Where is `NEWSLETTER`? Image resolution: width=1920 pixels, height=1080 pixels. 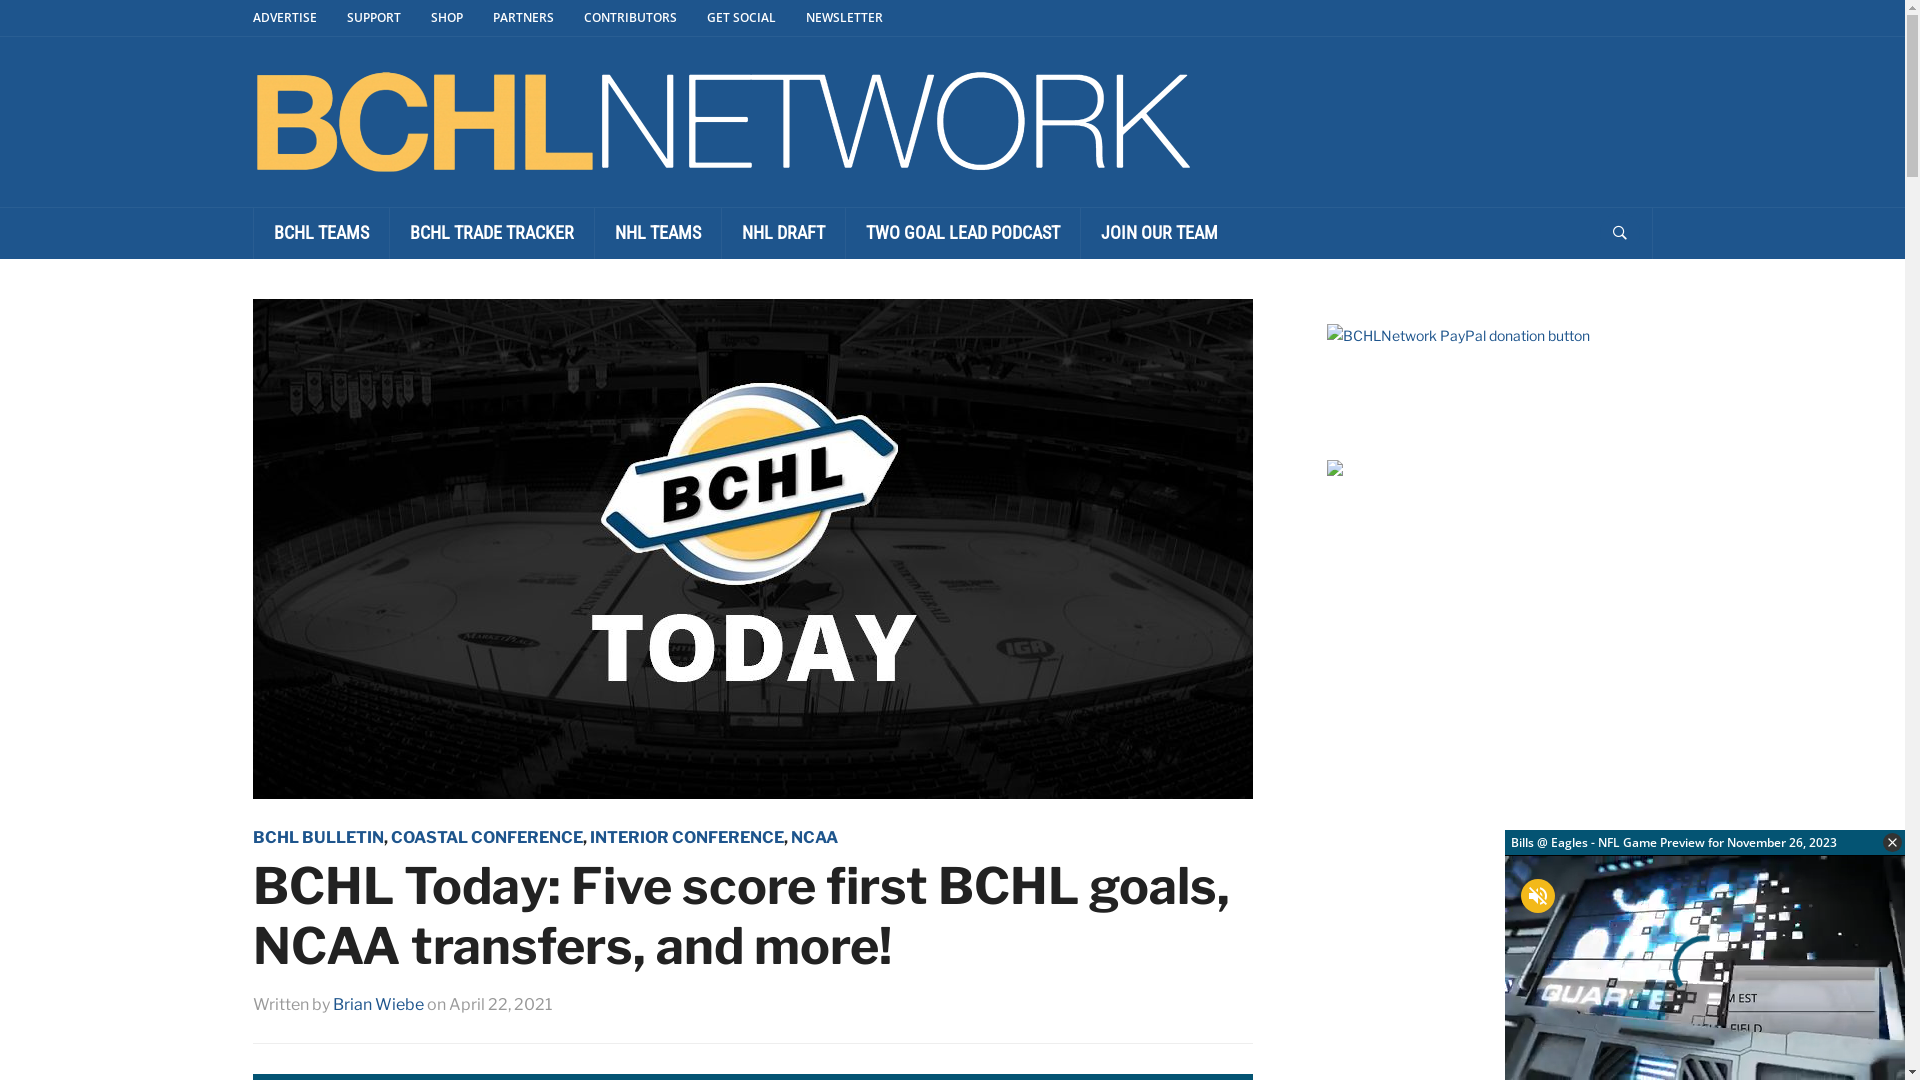
NEWSLETTER is located at coordinates (860, 18).